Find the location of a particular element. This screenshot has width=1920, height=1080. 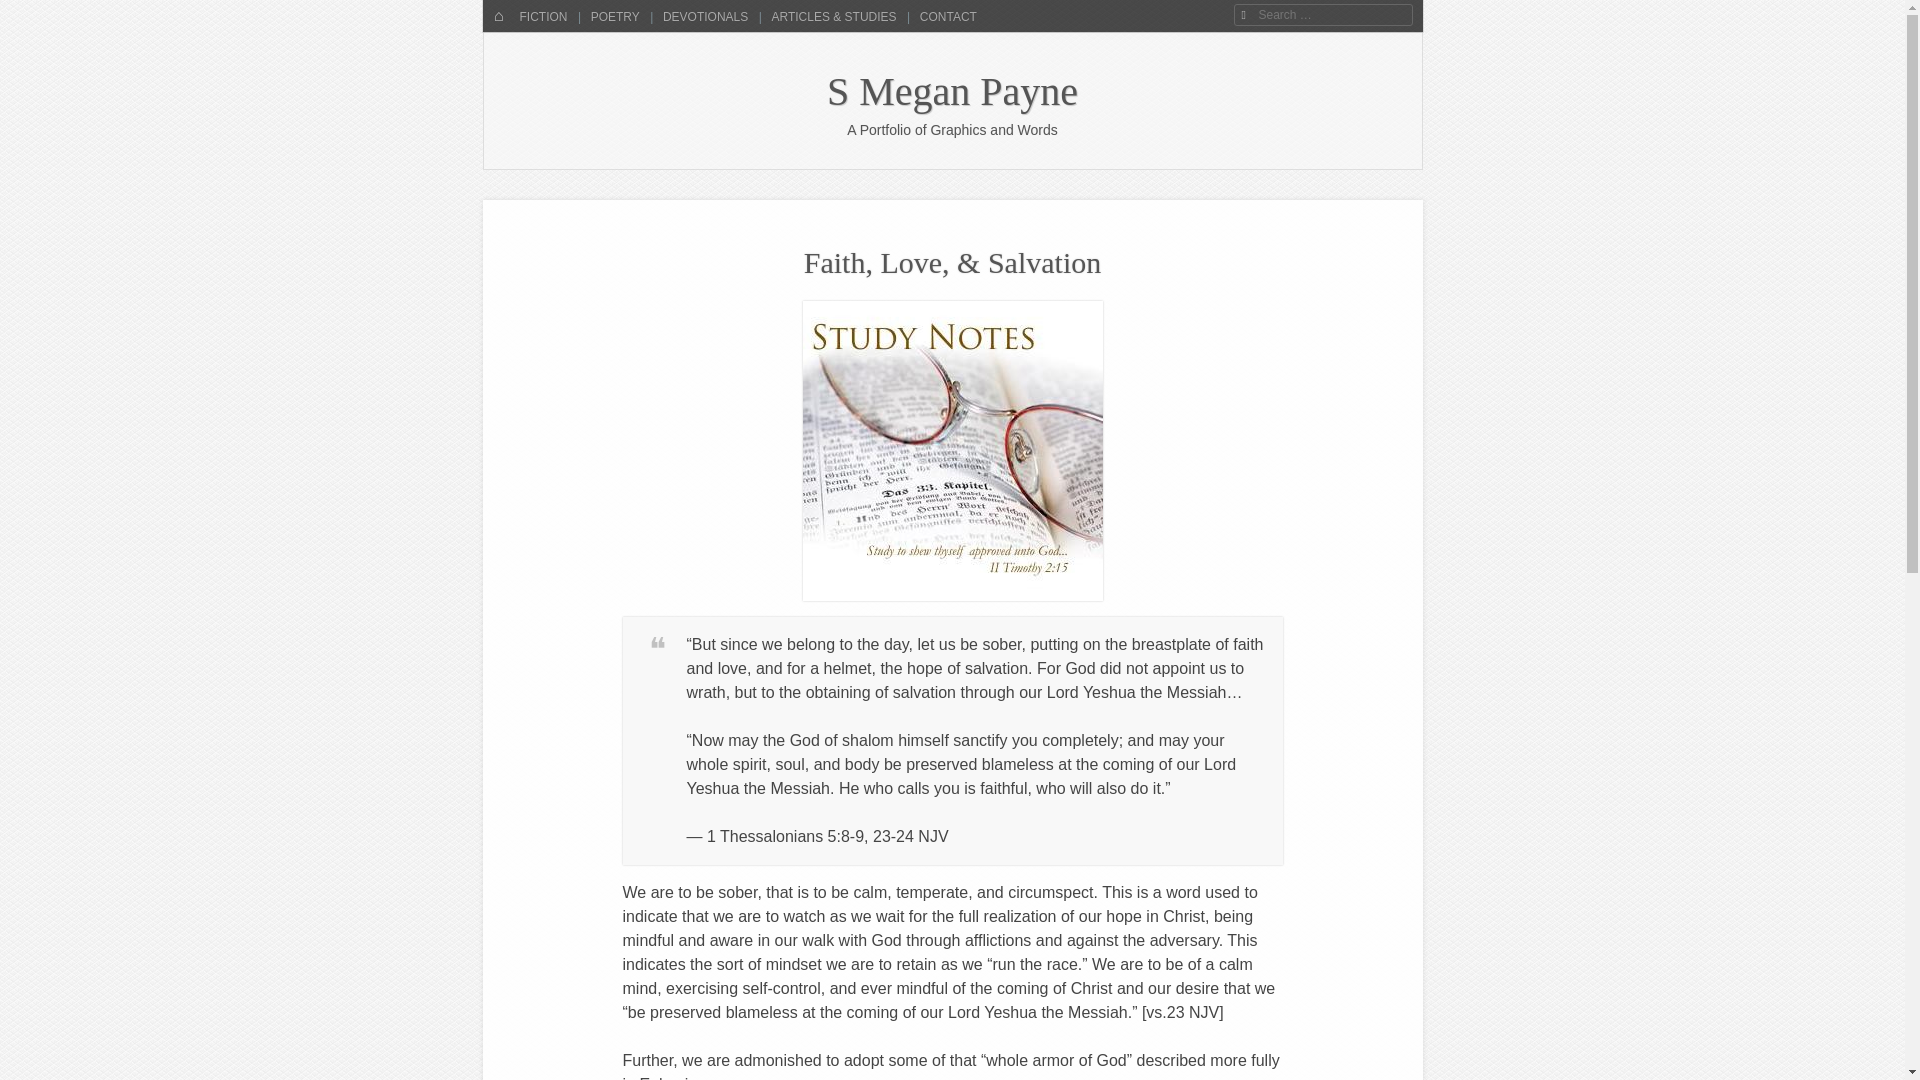

DEVOTIONALS is located at coordinates (703, 16).